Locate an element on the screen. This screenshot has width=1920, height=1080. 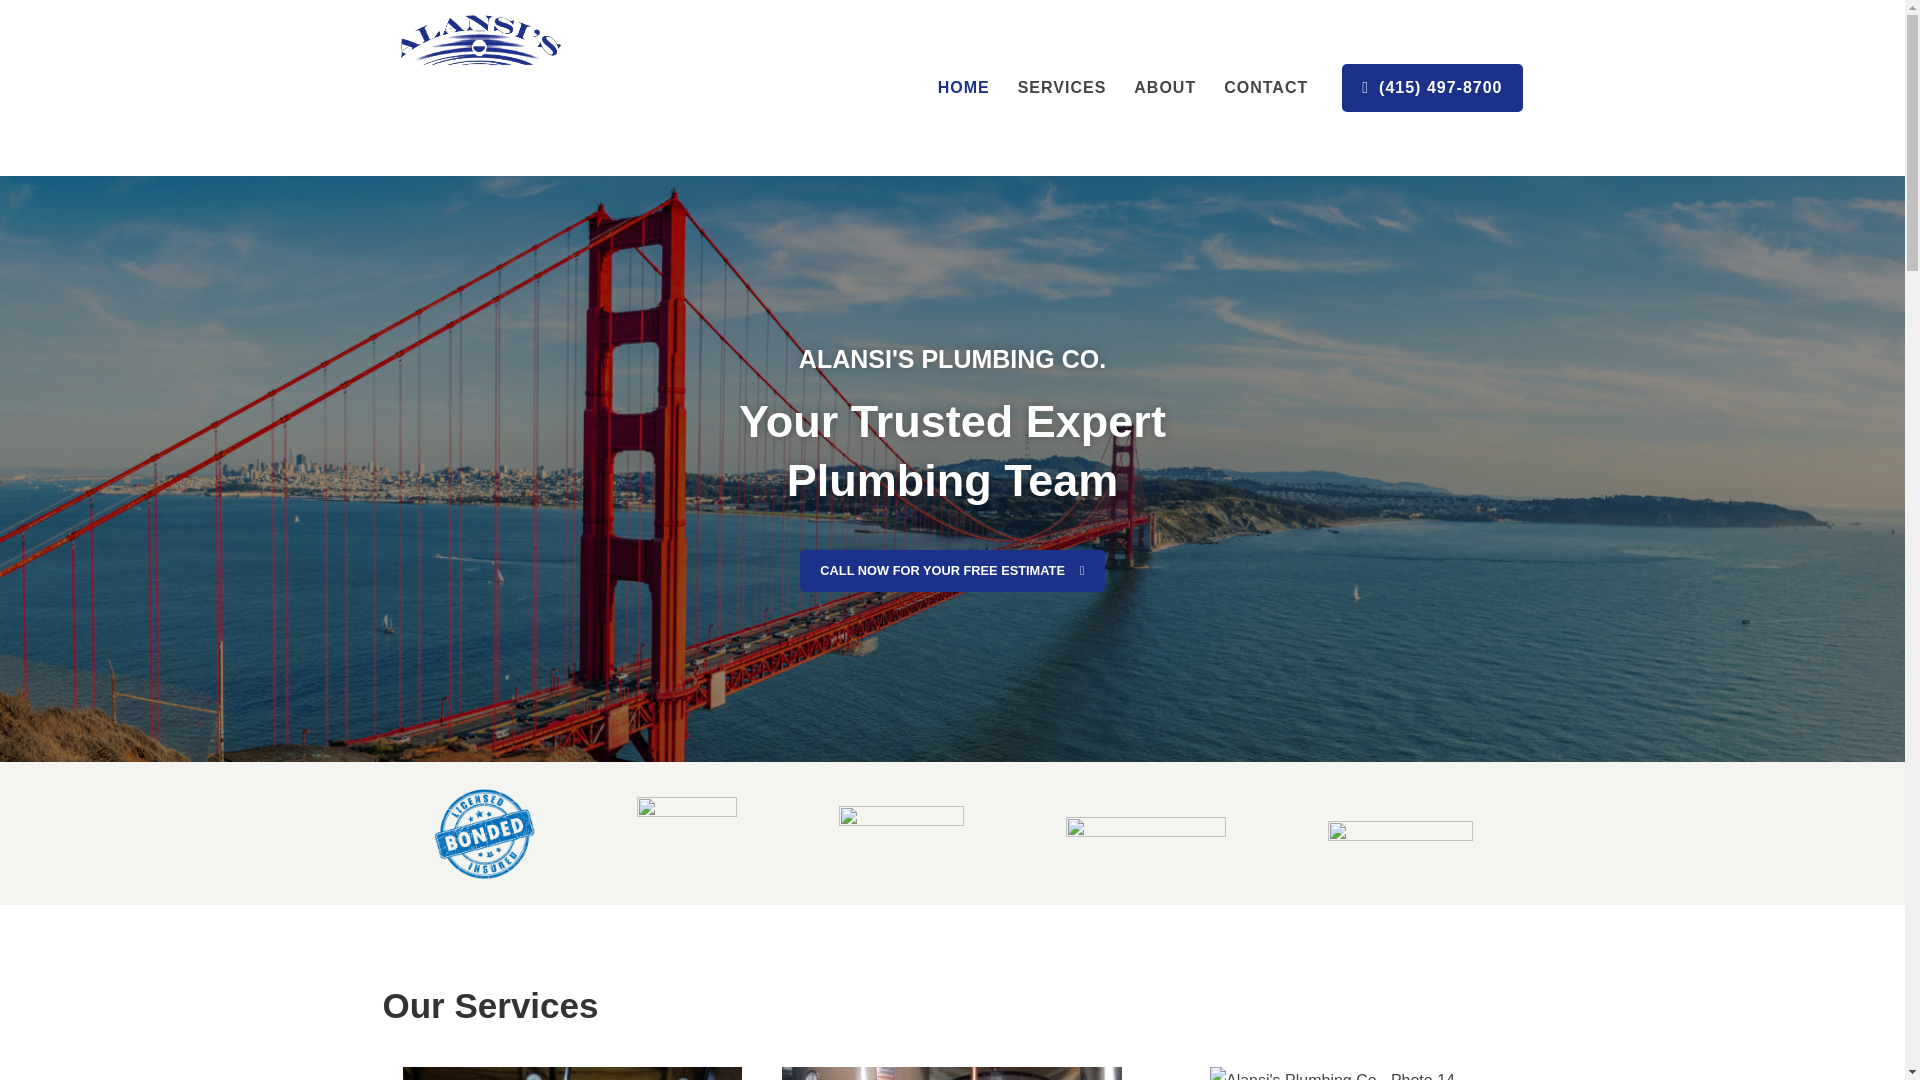
HOME is located at coordinates (964, 88).